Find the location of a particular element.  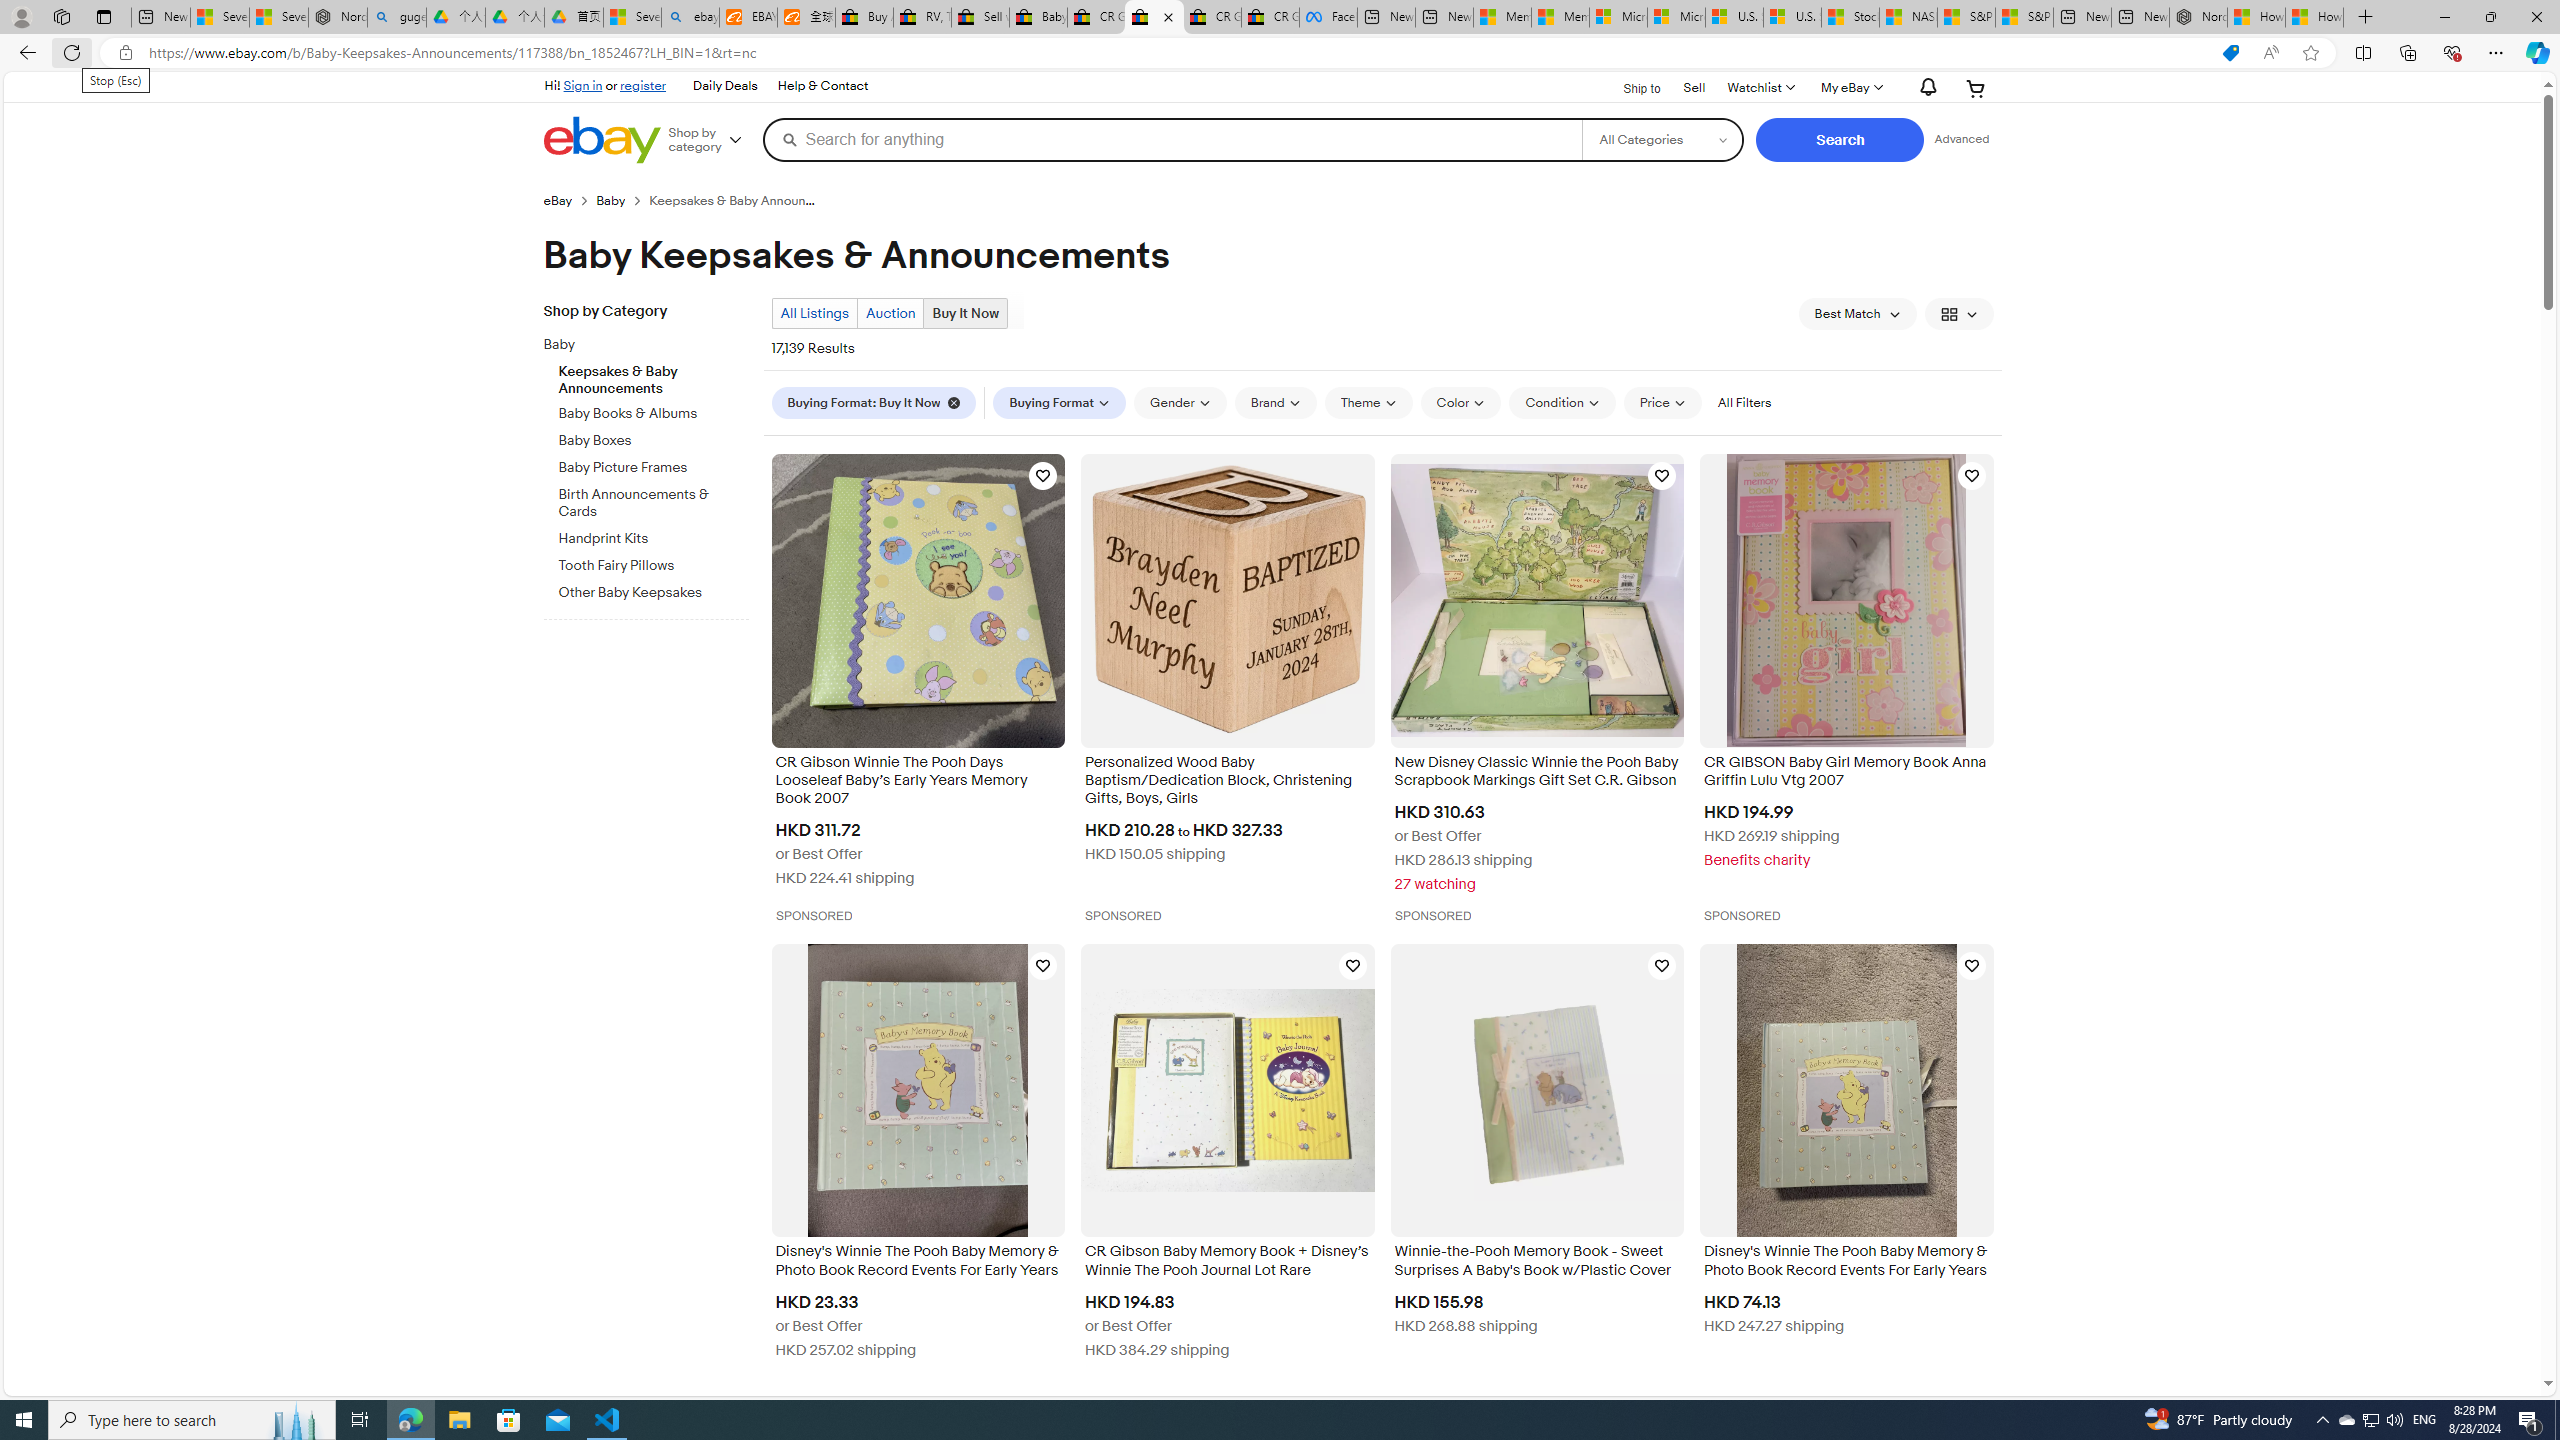

Condition is located at coordinates (1561, 403).